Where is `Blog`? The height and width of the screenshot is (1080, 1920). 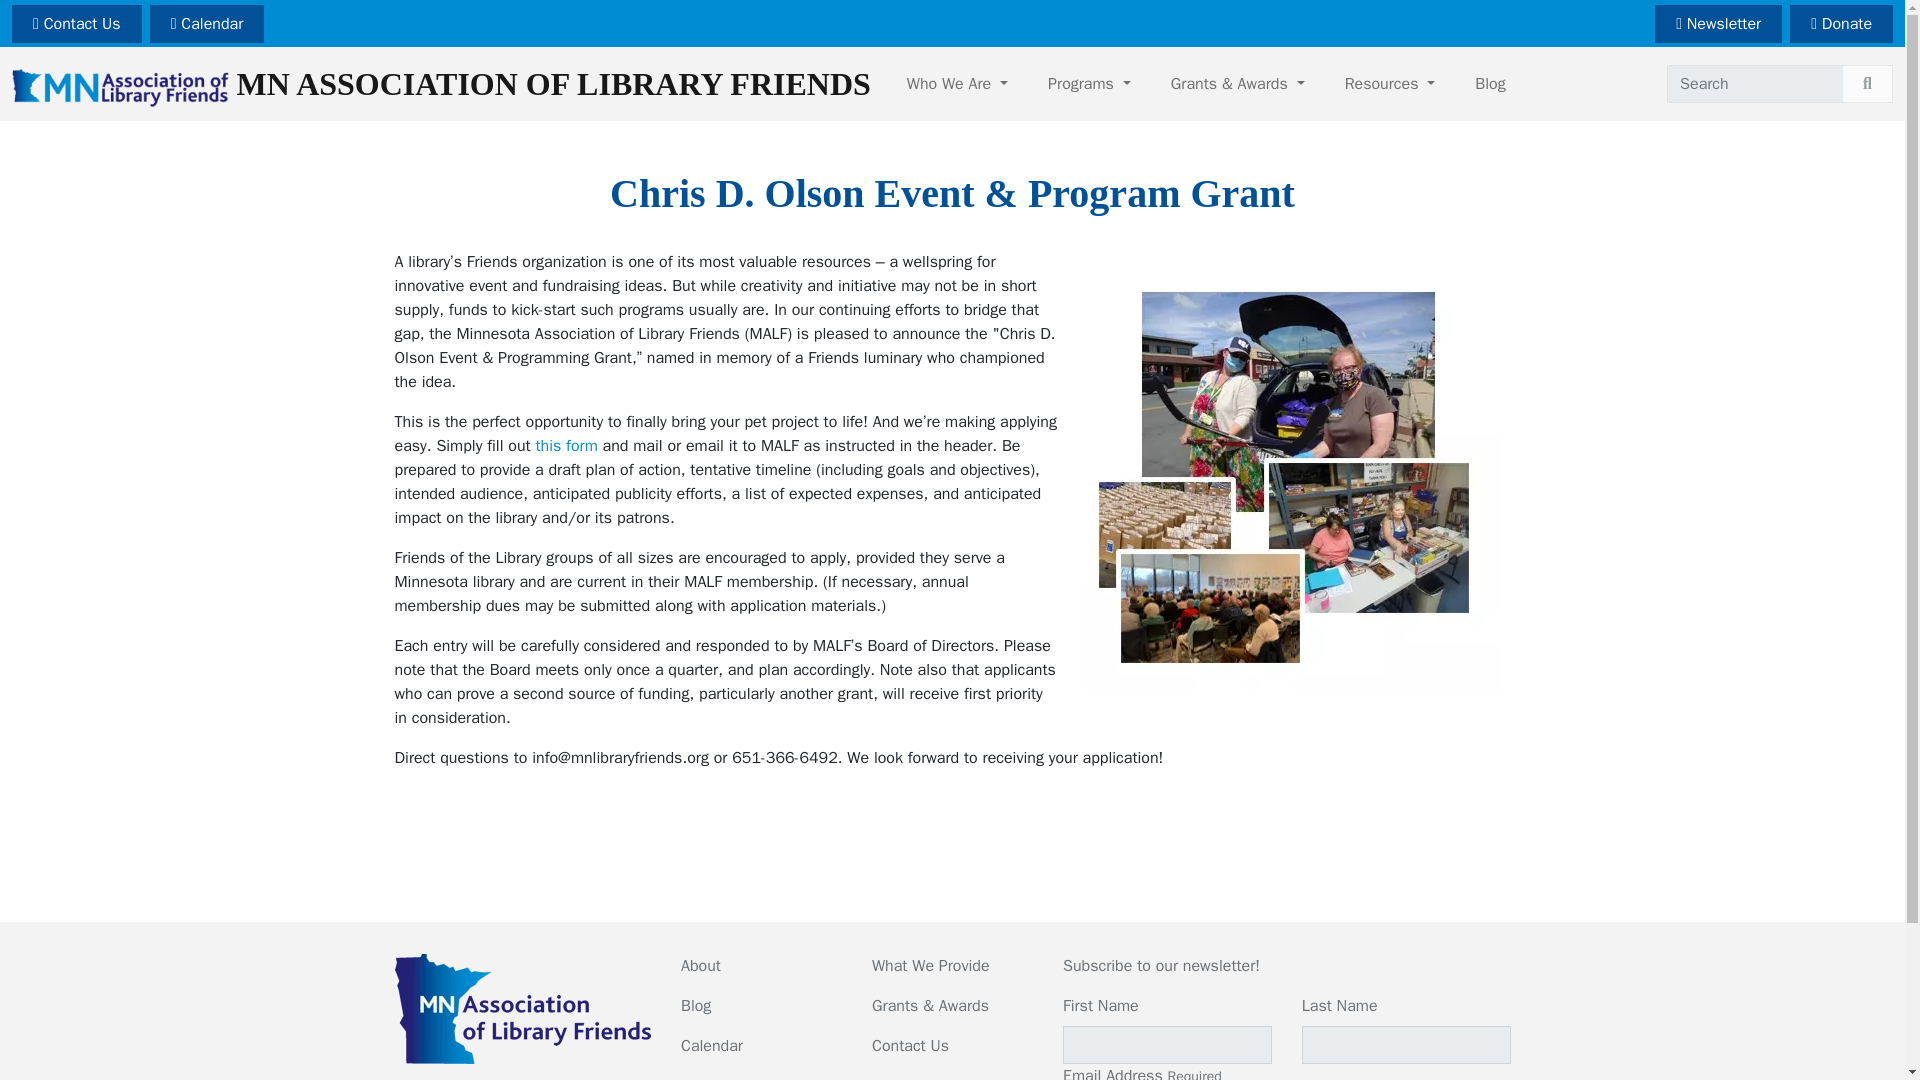 Blog is located at coordinates (696, 1006).